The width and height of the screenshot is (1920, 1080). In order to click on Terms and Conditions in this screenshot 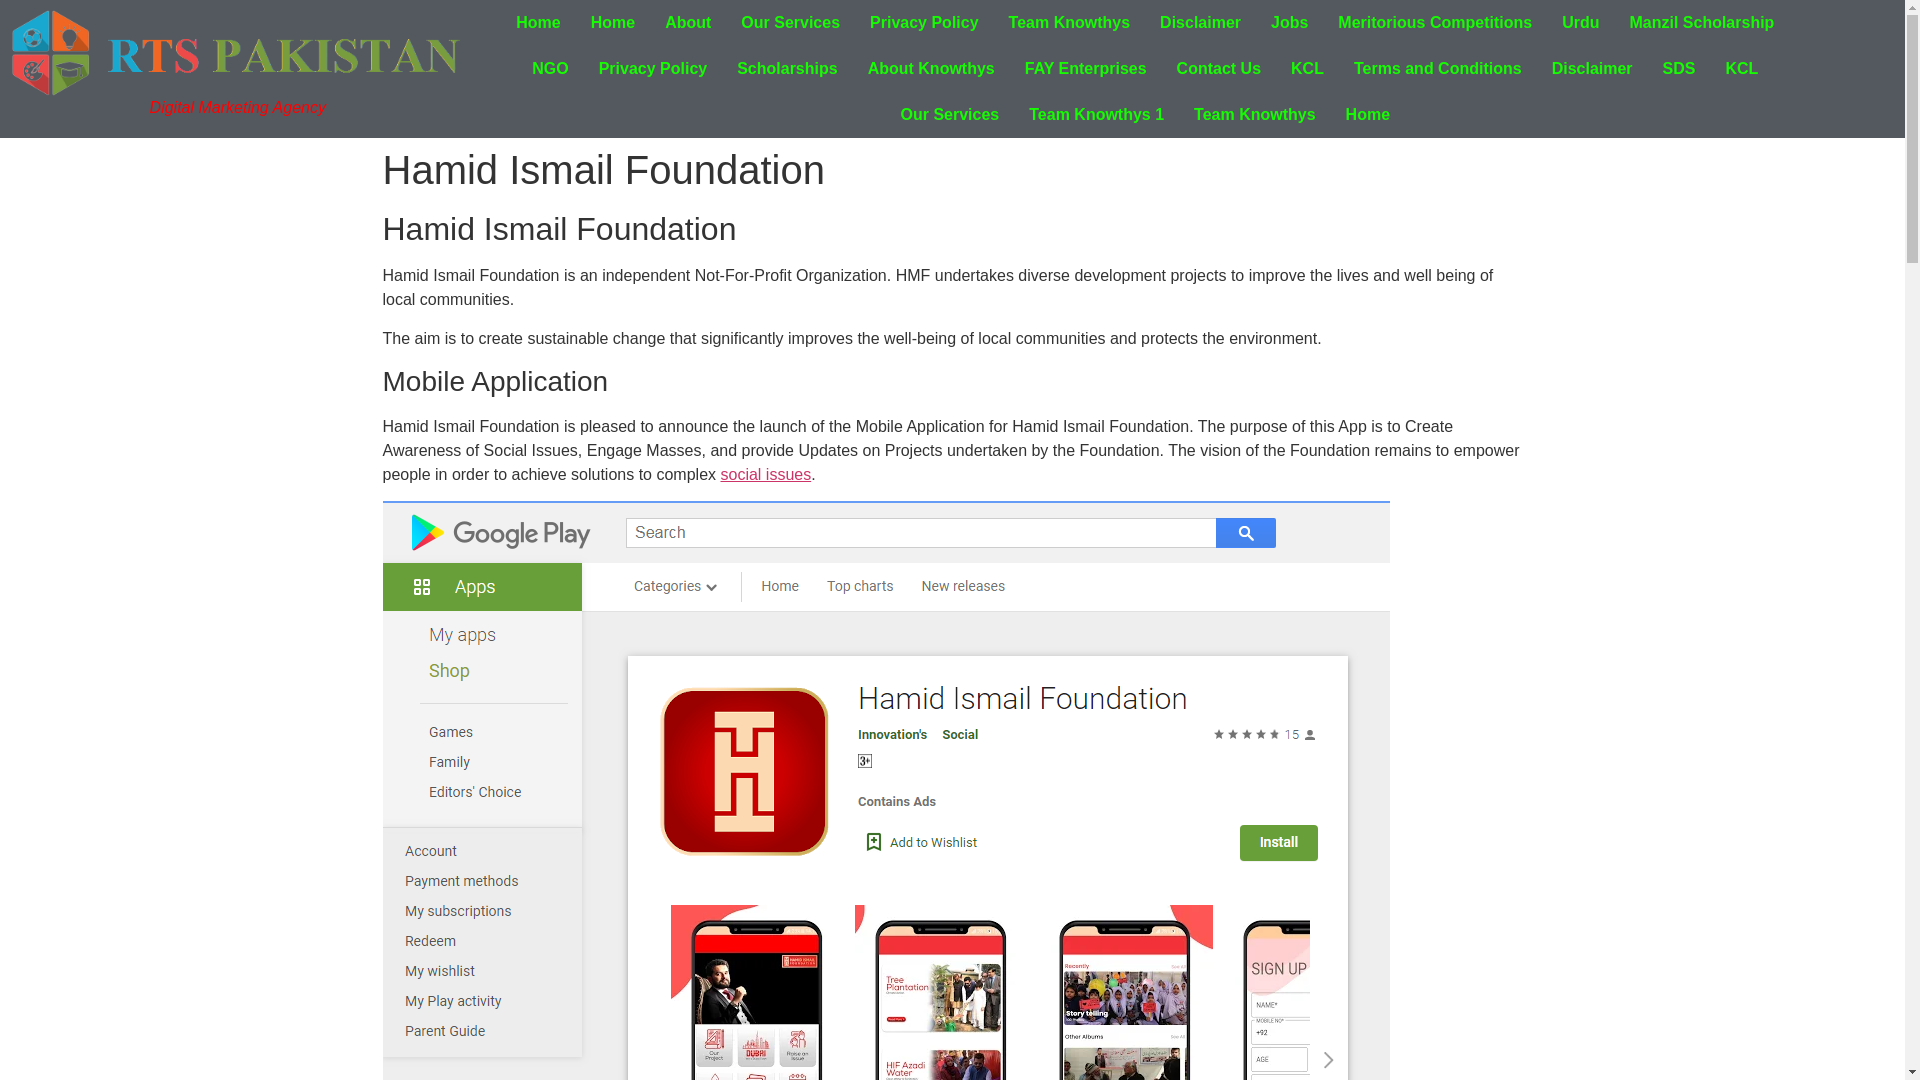, I will do `click(1438, 68)`.